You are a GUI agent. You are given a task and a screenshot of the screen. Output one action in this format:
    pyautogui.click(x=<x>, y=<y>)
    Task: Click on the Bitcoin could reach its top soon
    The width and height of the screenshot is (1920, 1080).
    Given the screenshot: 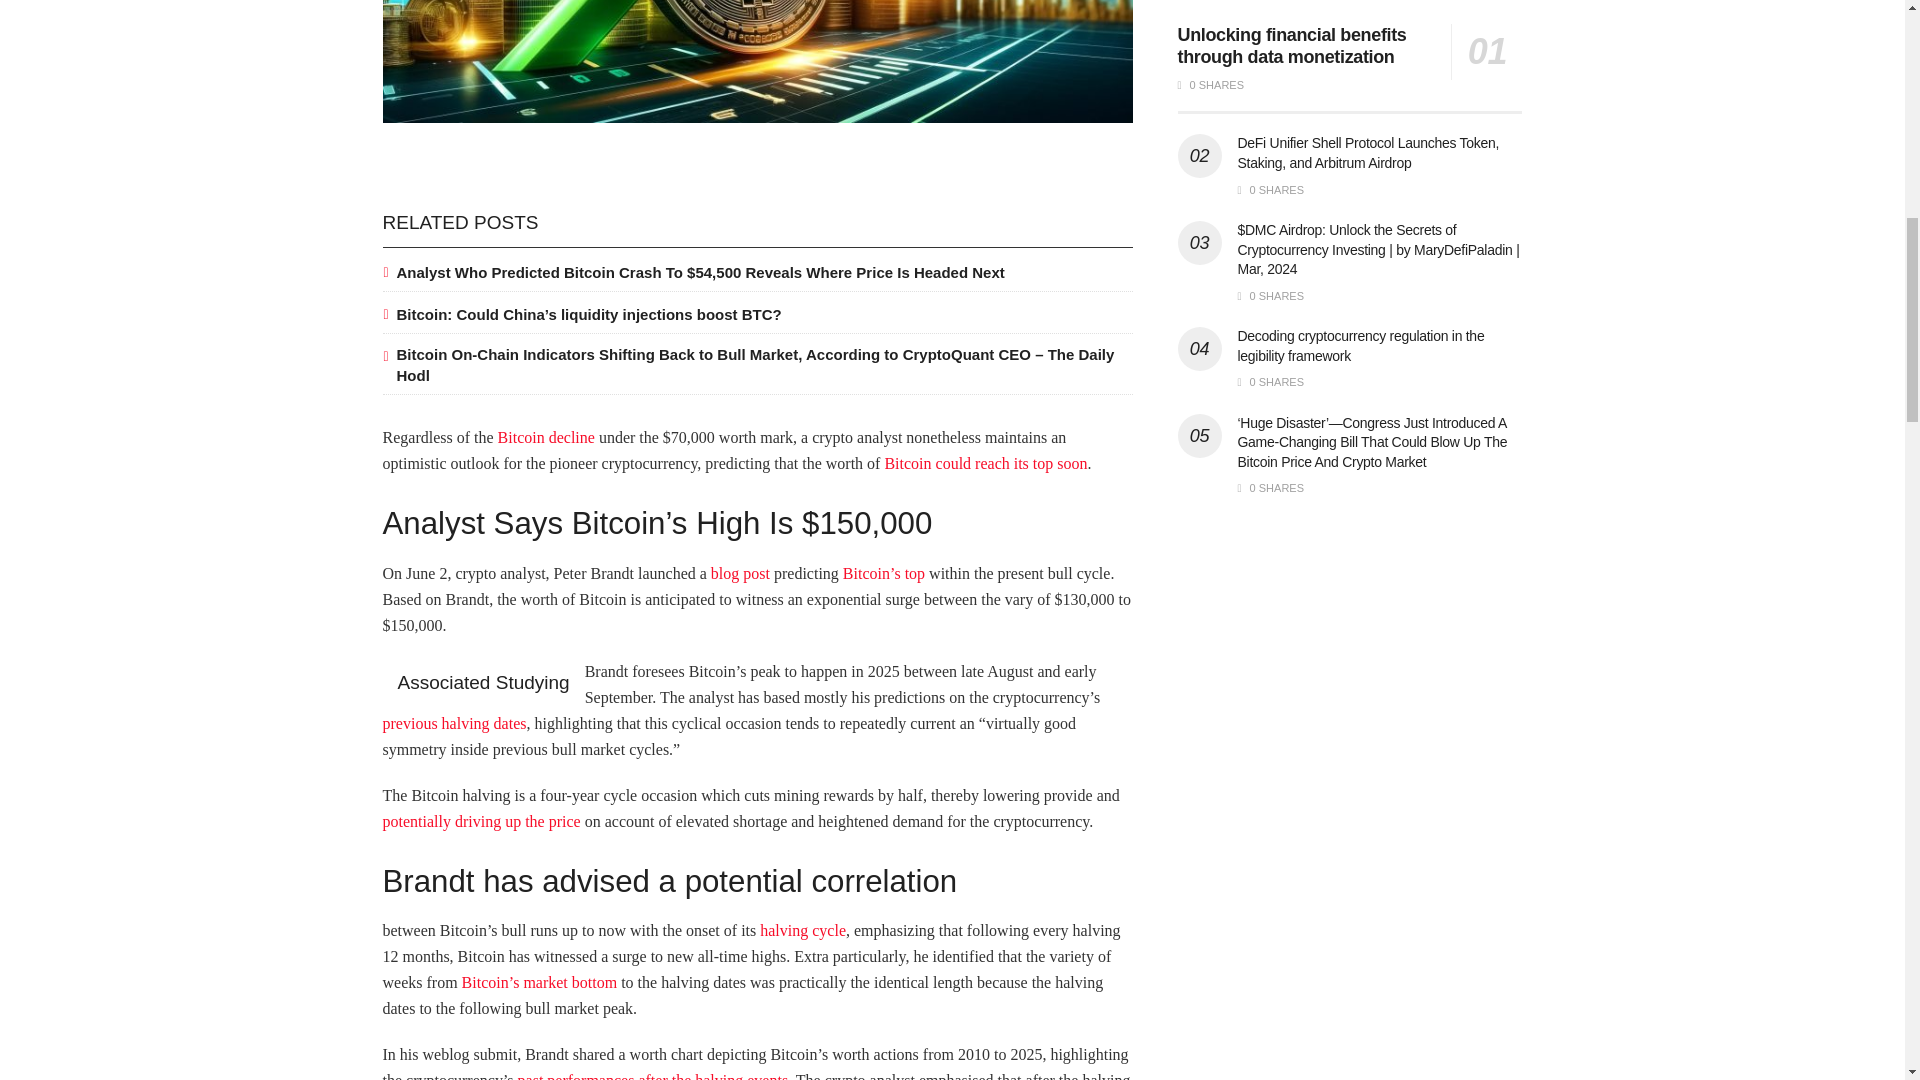 What is the action you would take?
    pyautogui.click(x=984, y=462)
    